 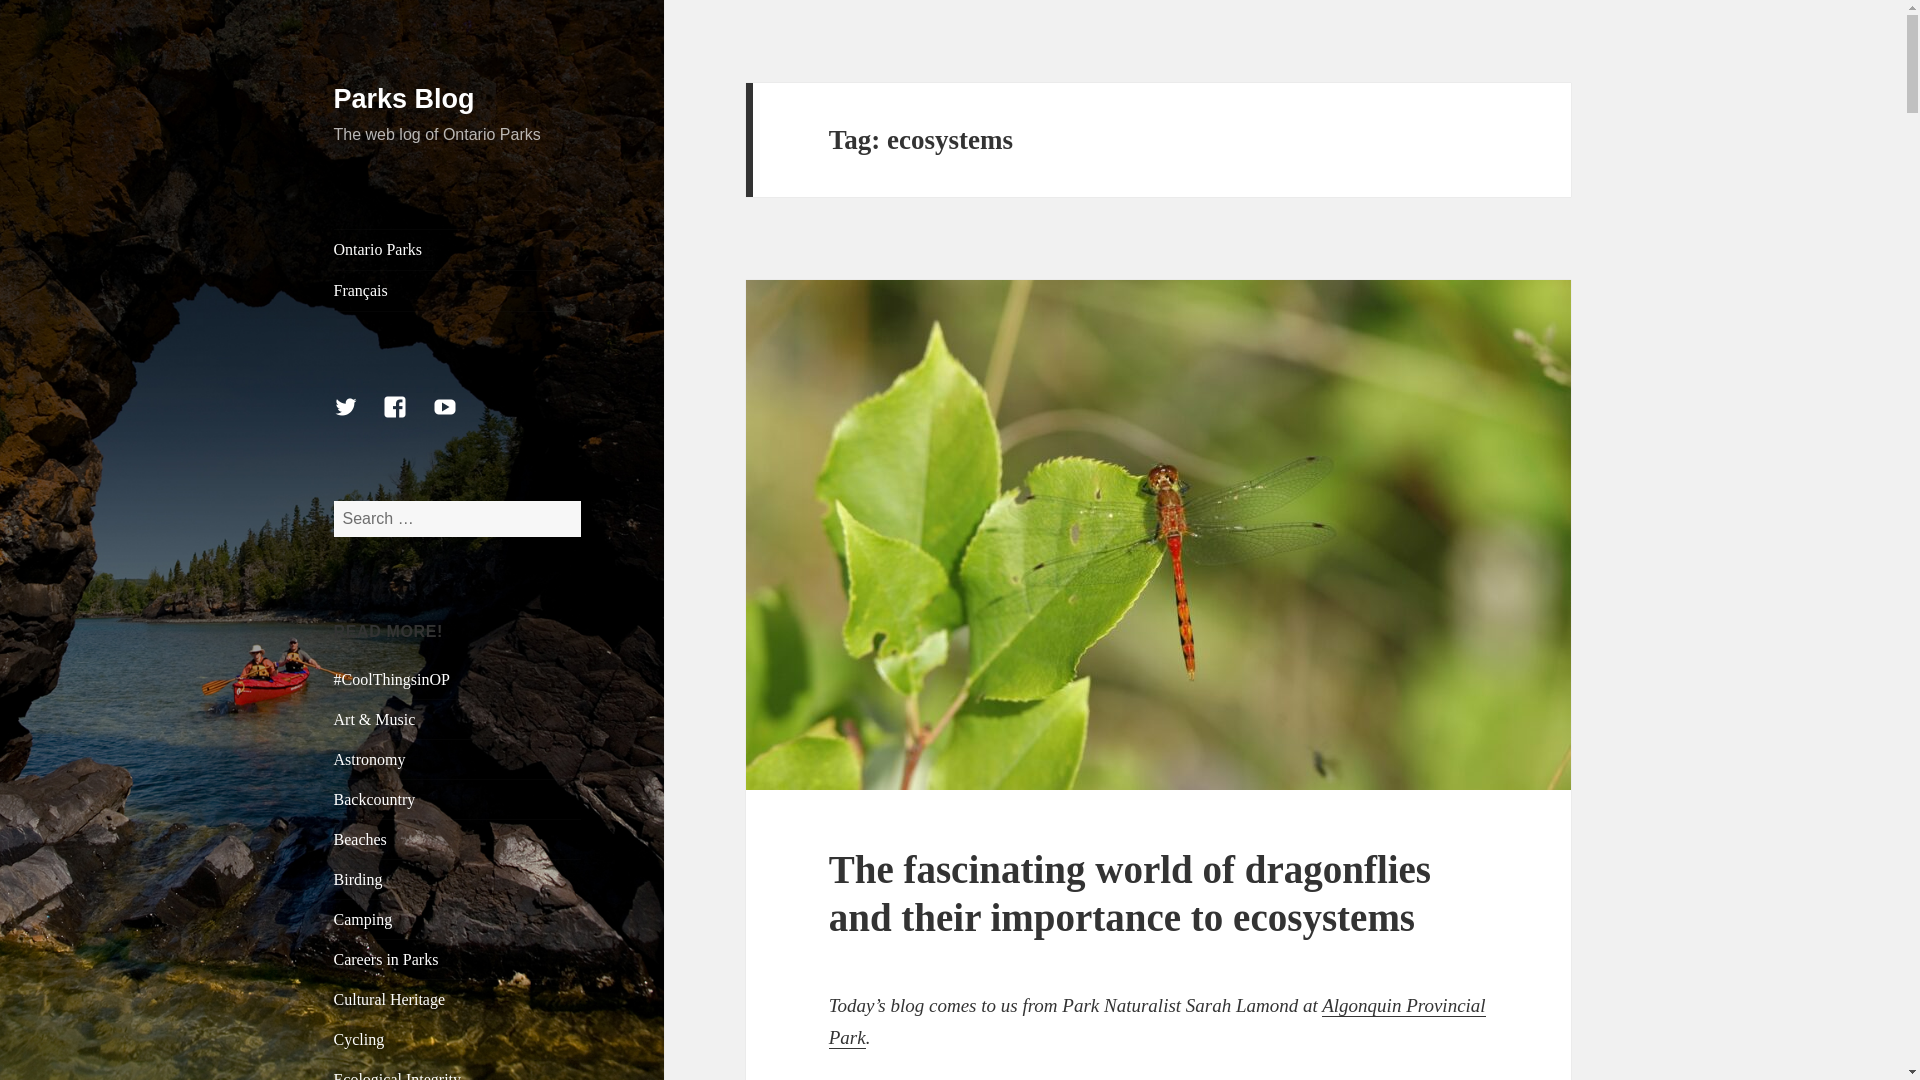 What do you see at coordinates (386, 959) in the screenshot?
I see `Careers in Parks` at bounding box center [386, 959].